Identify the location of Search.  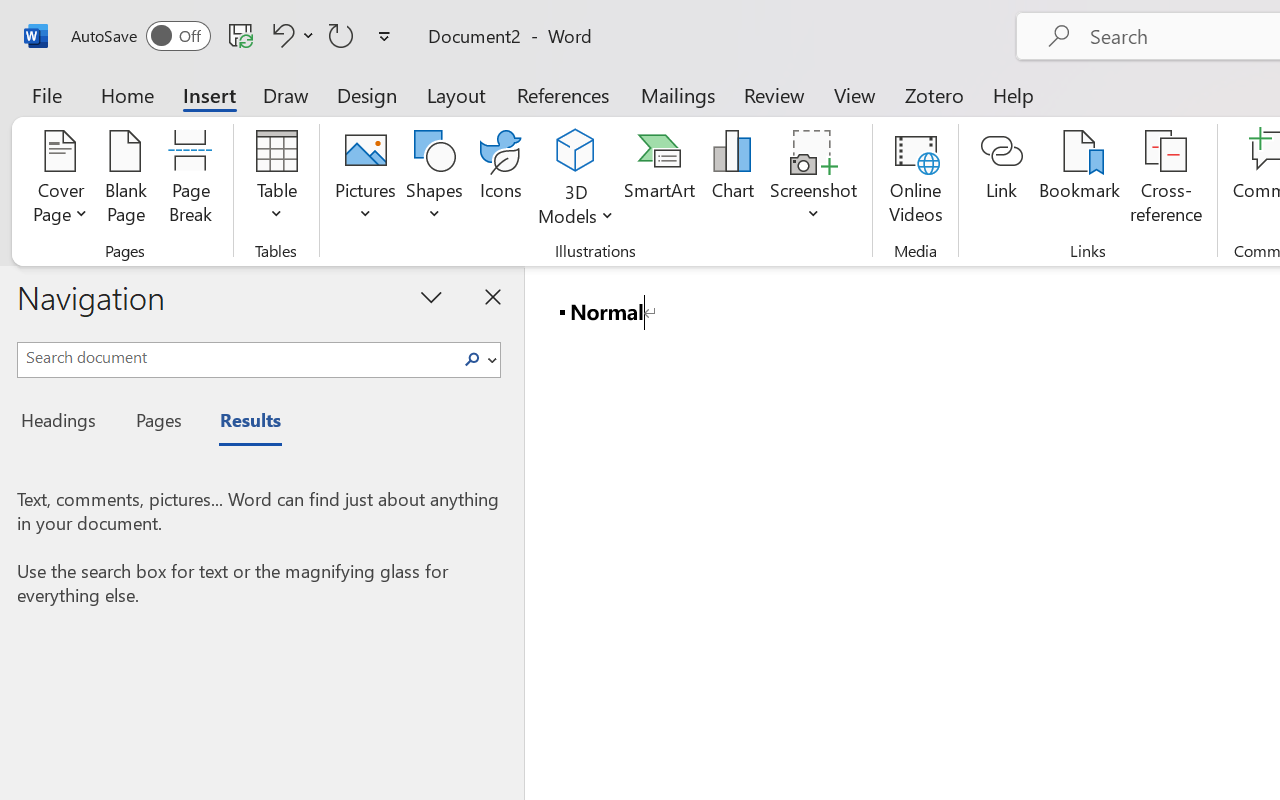
(472, 360).